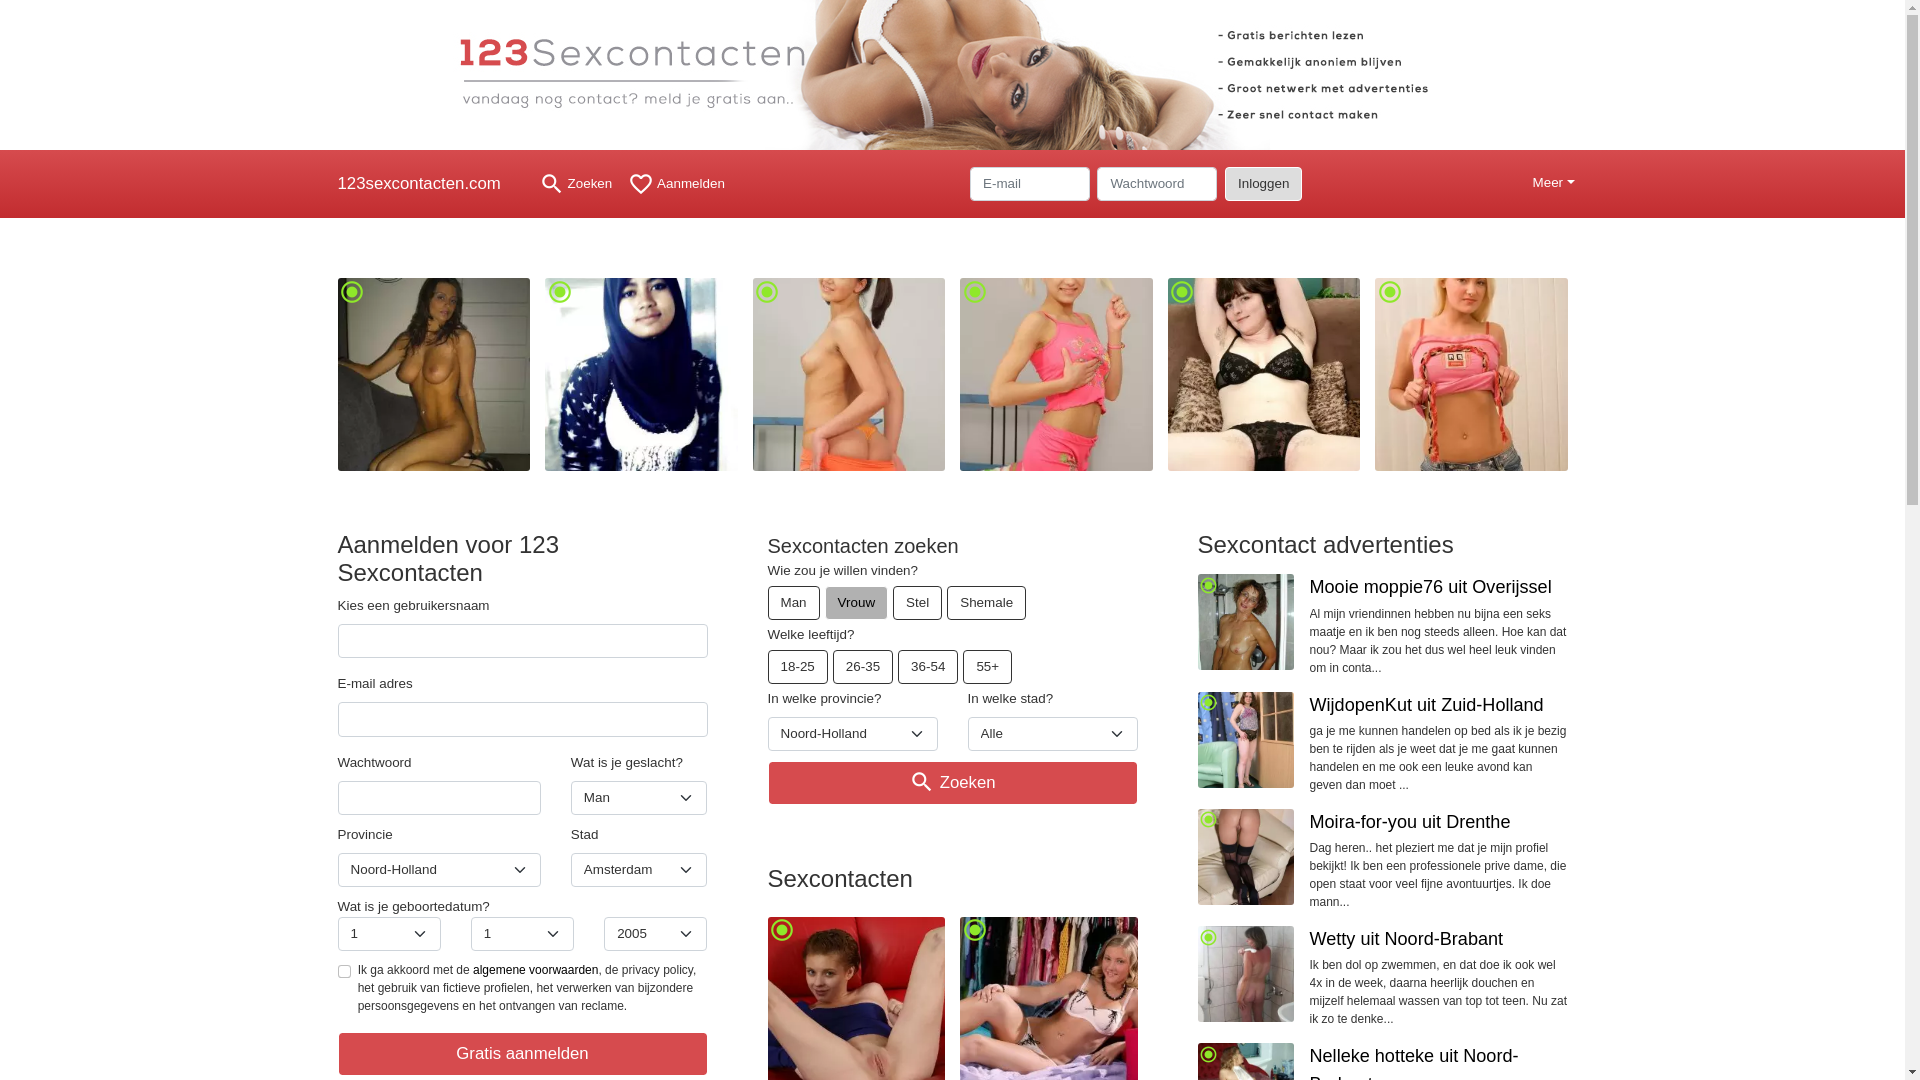  What do you see at coordinates (1407, 939) in the screenshot?
I see `Wetty uit Noord-Brabant` at bounding box center [1407, 939].